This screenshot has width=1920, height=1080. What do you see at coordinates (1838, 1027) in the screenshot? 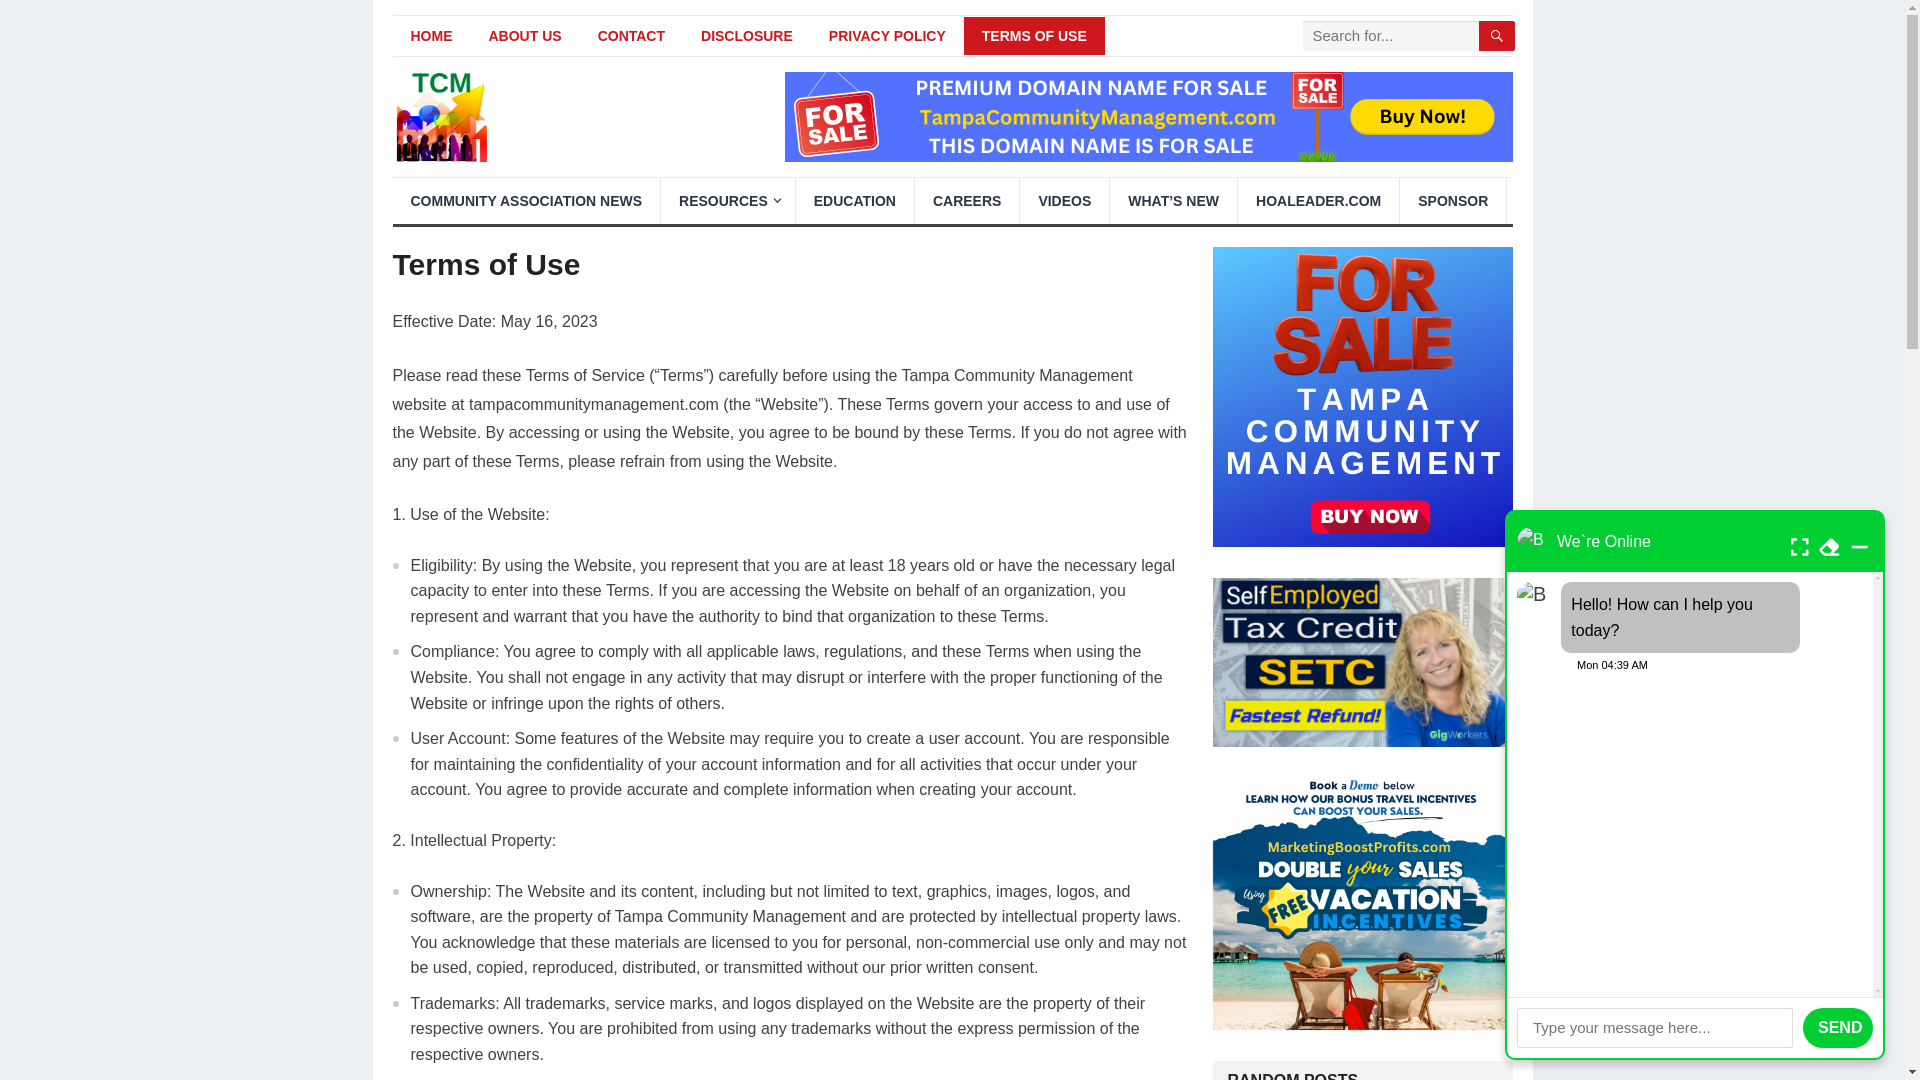
I see `SEND` at bounding box center [1838, 1027].